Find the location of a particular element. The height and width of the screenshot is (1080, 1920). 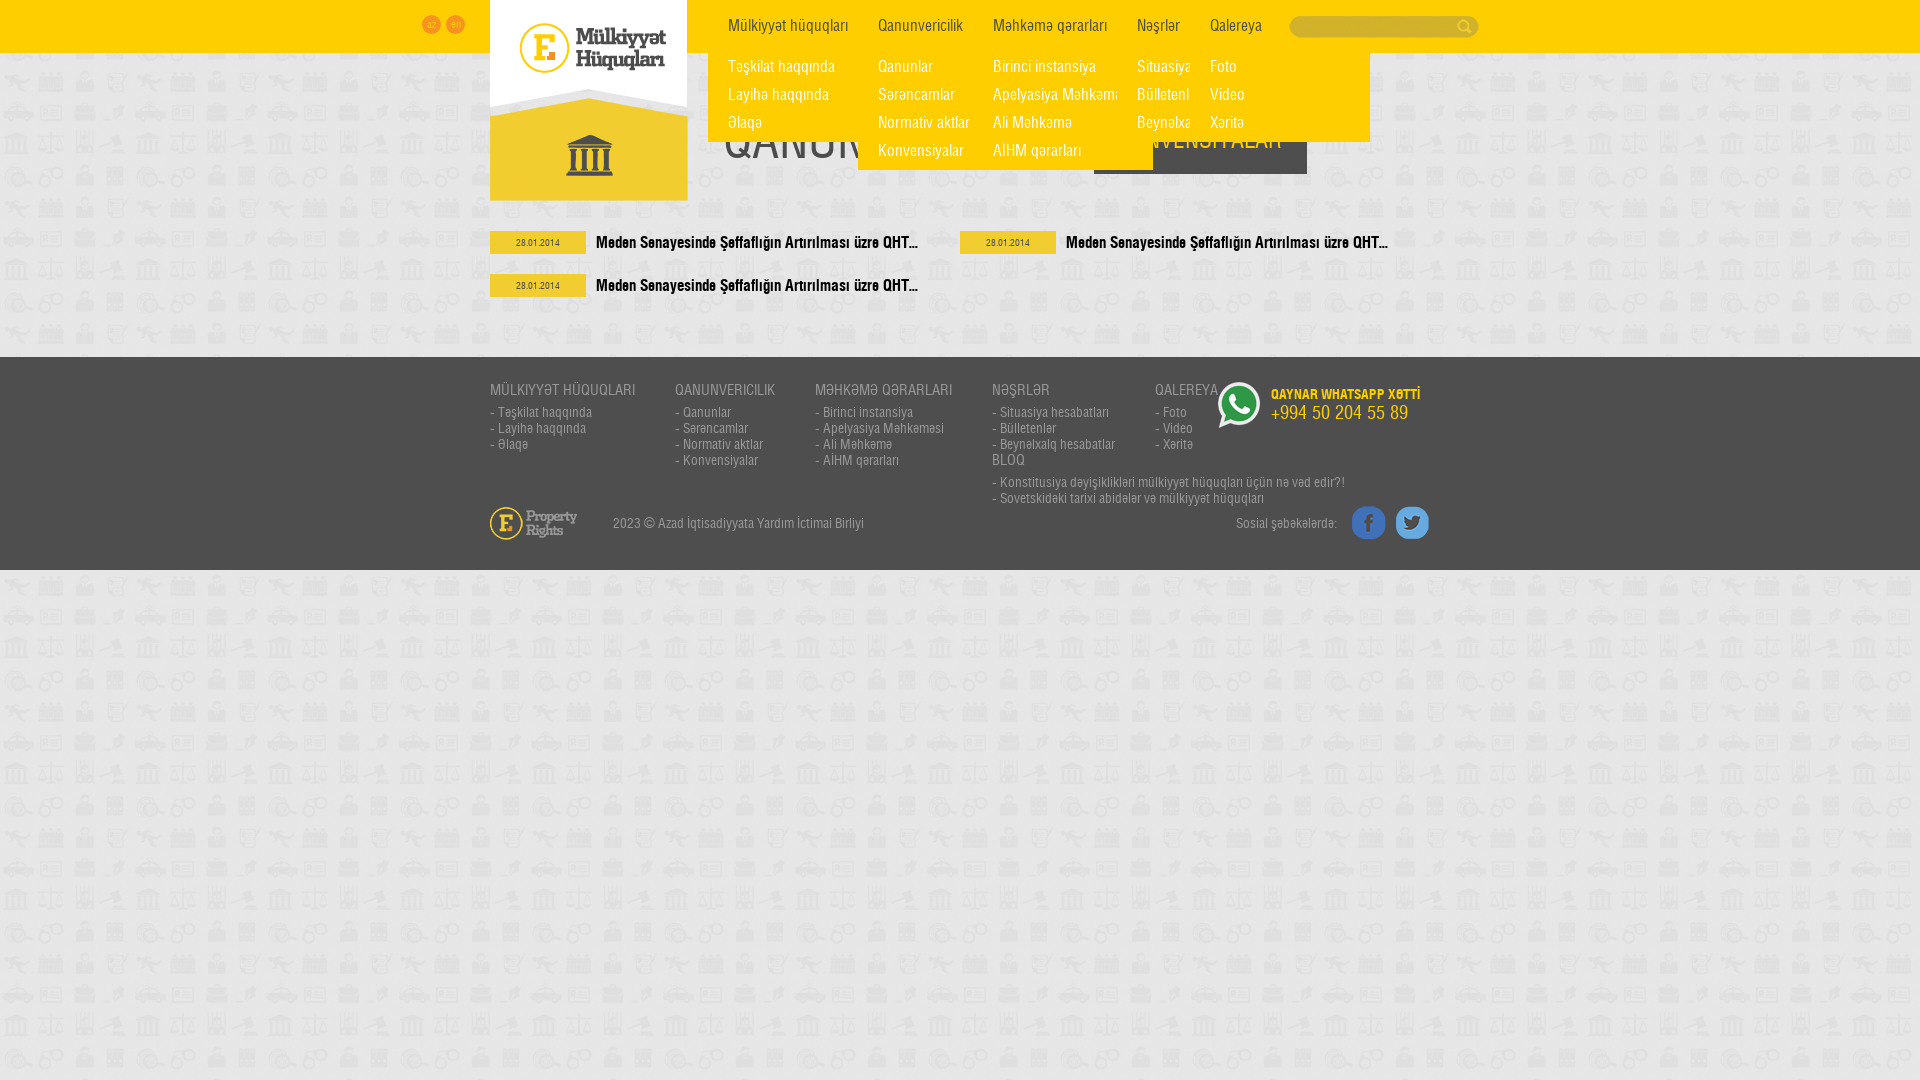

Birinci instansiya is located at coordinates (1063, 67).